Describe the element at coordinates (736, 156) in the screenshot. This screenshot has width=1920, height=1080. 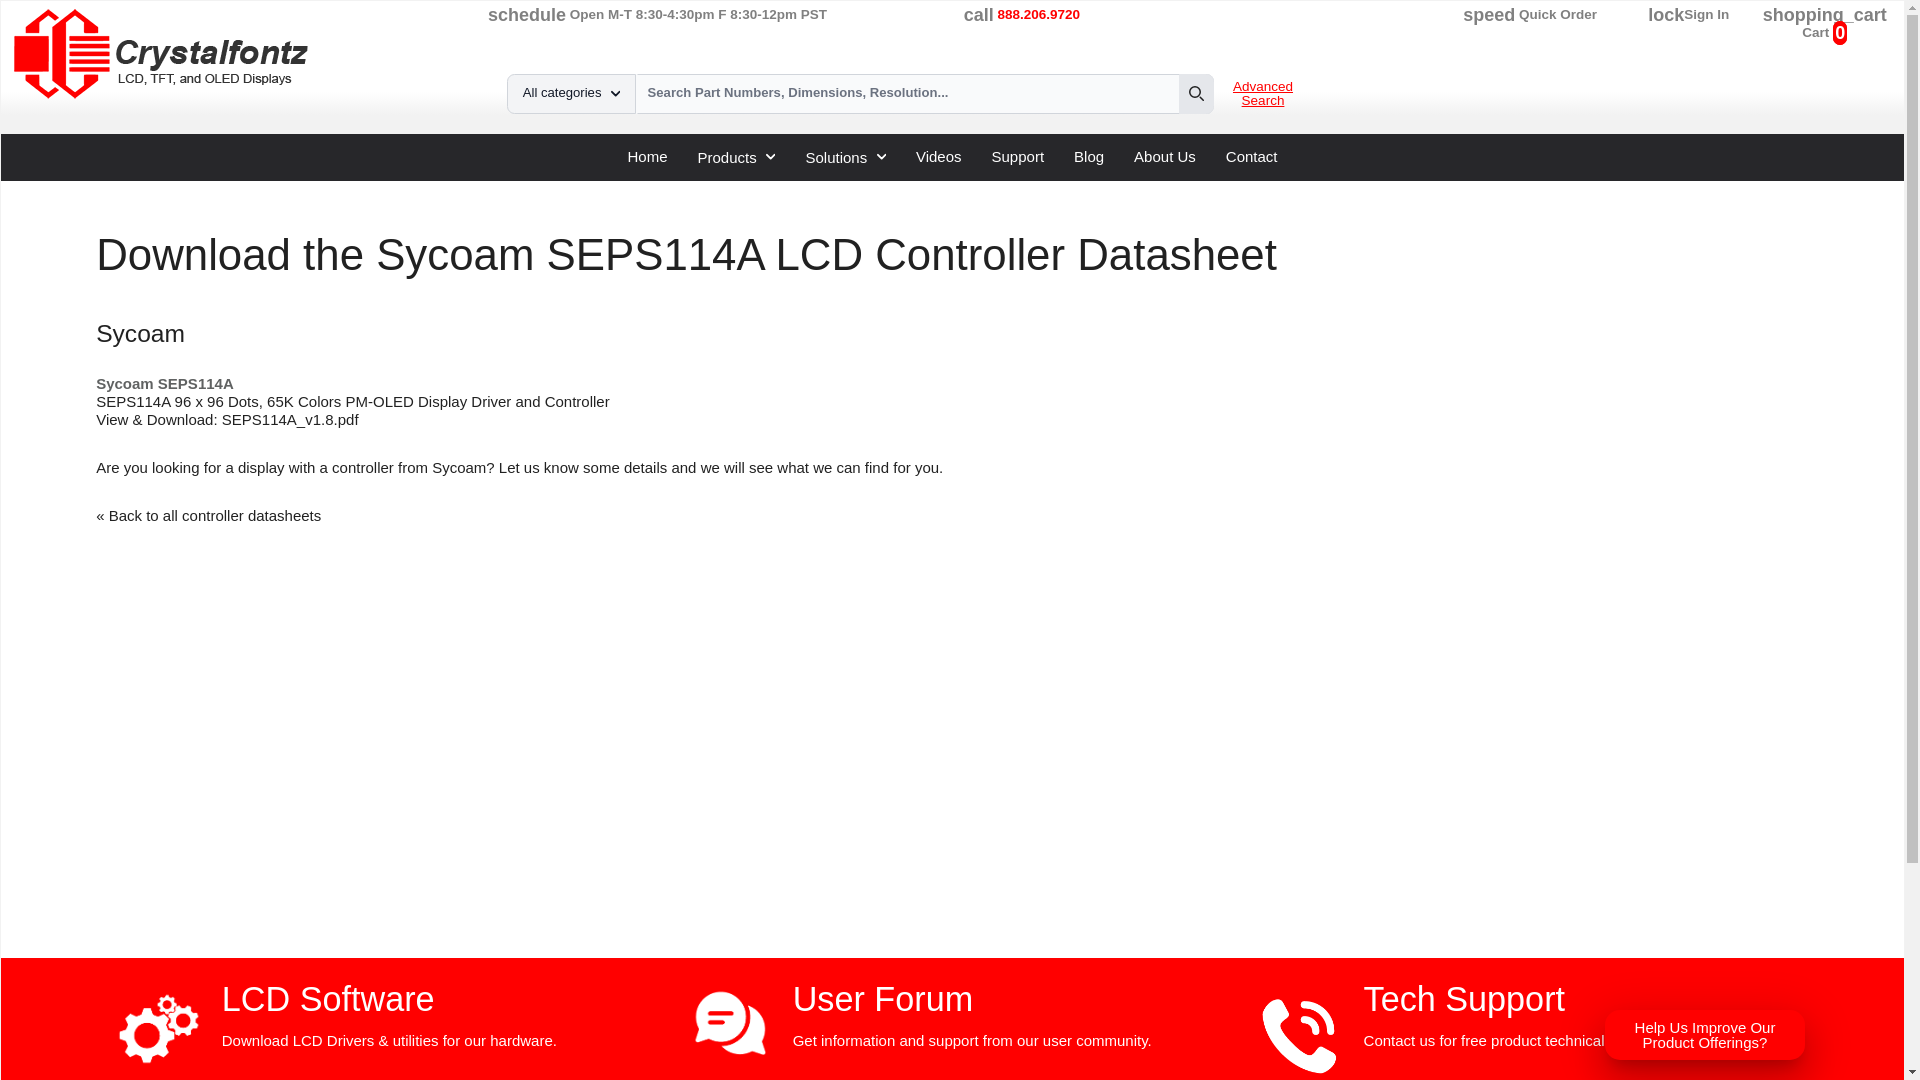
I see `Products` at that location.